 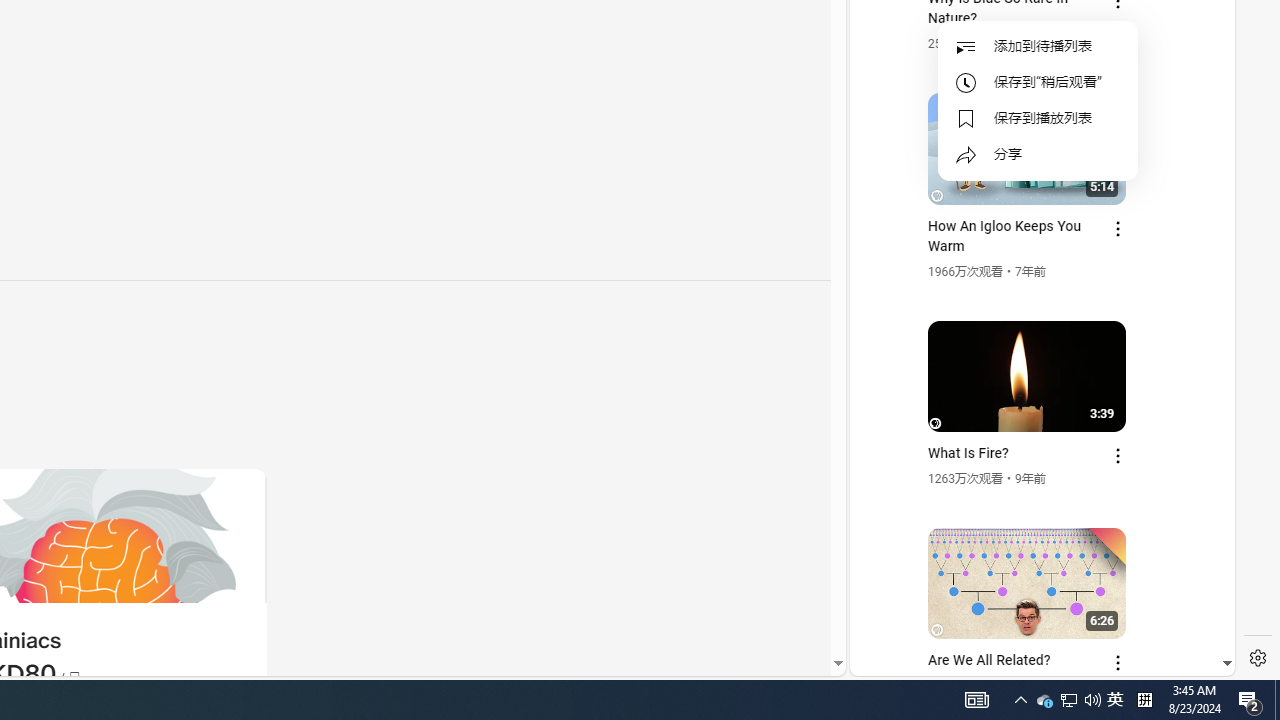 What do you see at coordinates (1028, 660) in the screenshot?
I see `Class: dict_pnIcon rms_img` at bounding box center [1028, 660].